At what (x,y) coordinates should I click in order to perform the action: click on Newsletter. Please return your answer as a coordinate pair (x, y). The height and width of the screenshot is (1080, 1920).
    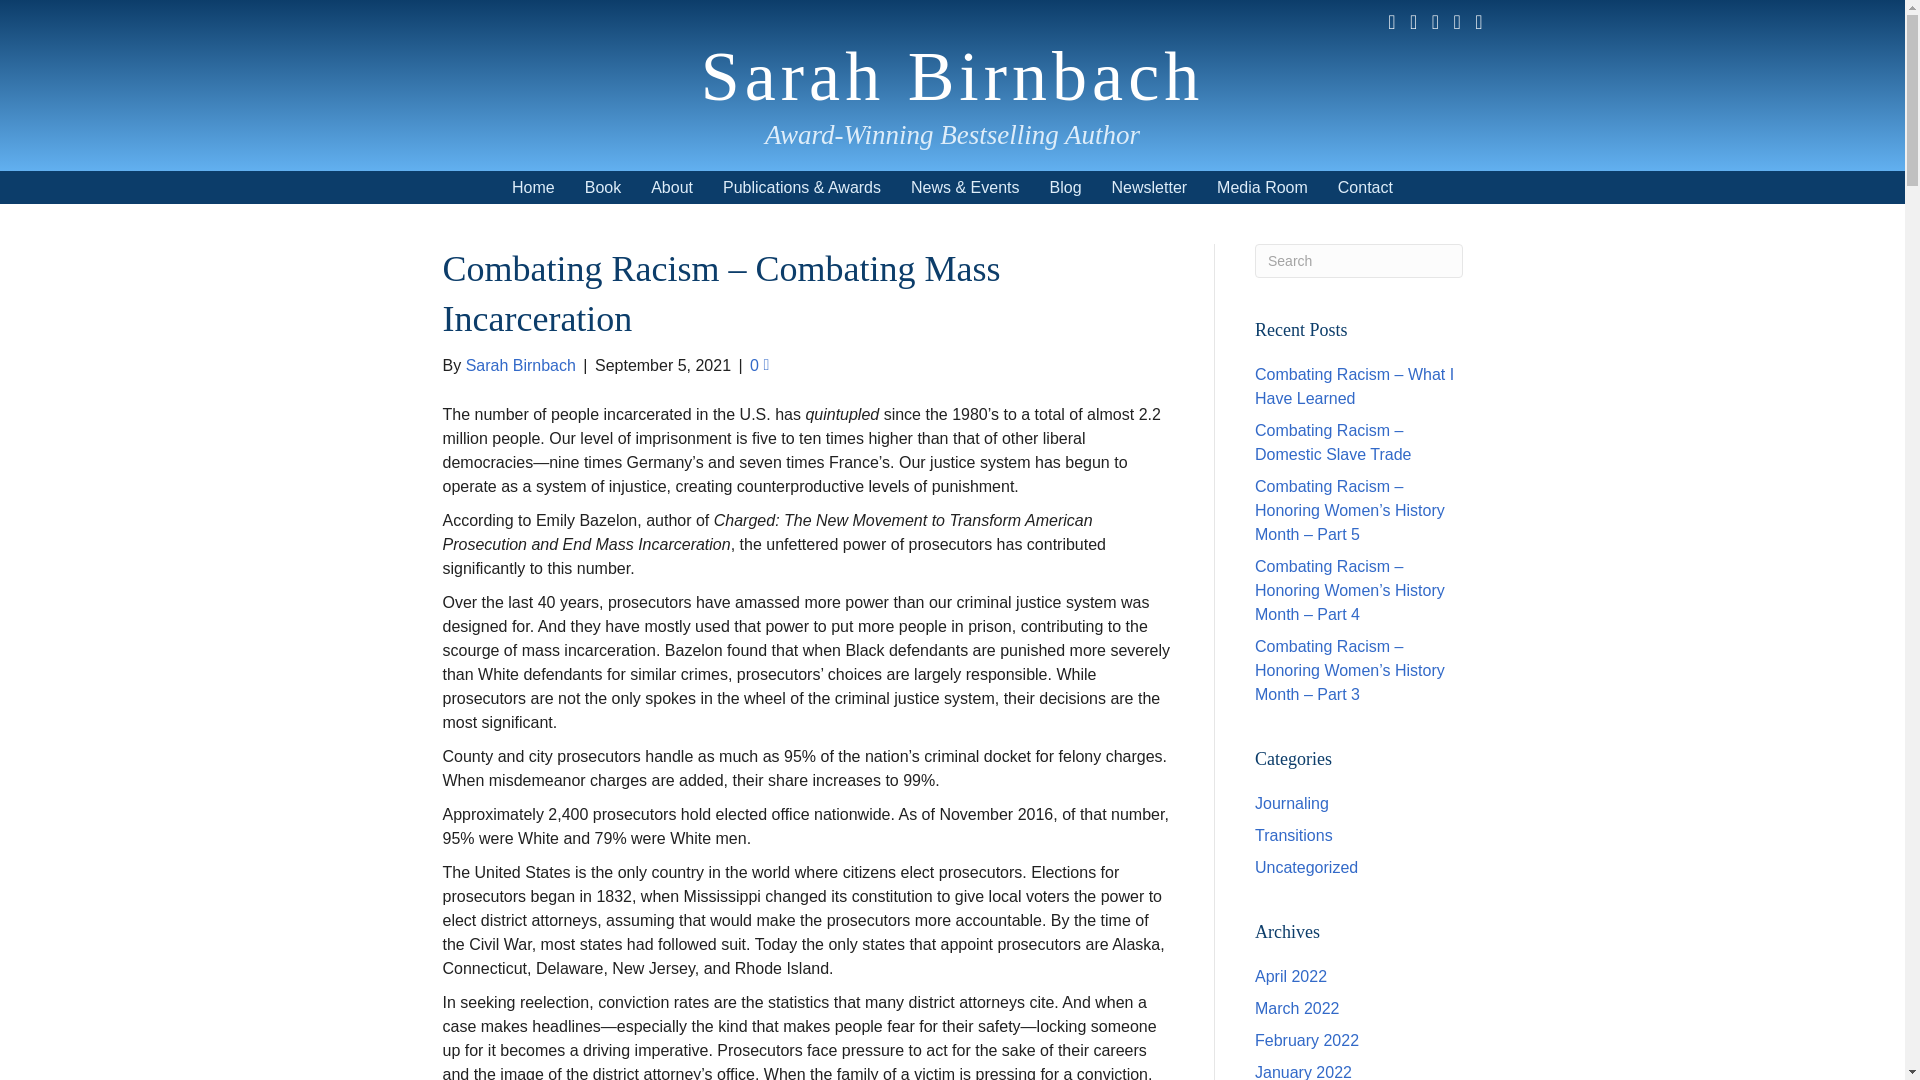
    Looking at the image, I should click on (1150, 187).